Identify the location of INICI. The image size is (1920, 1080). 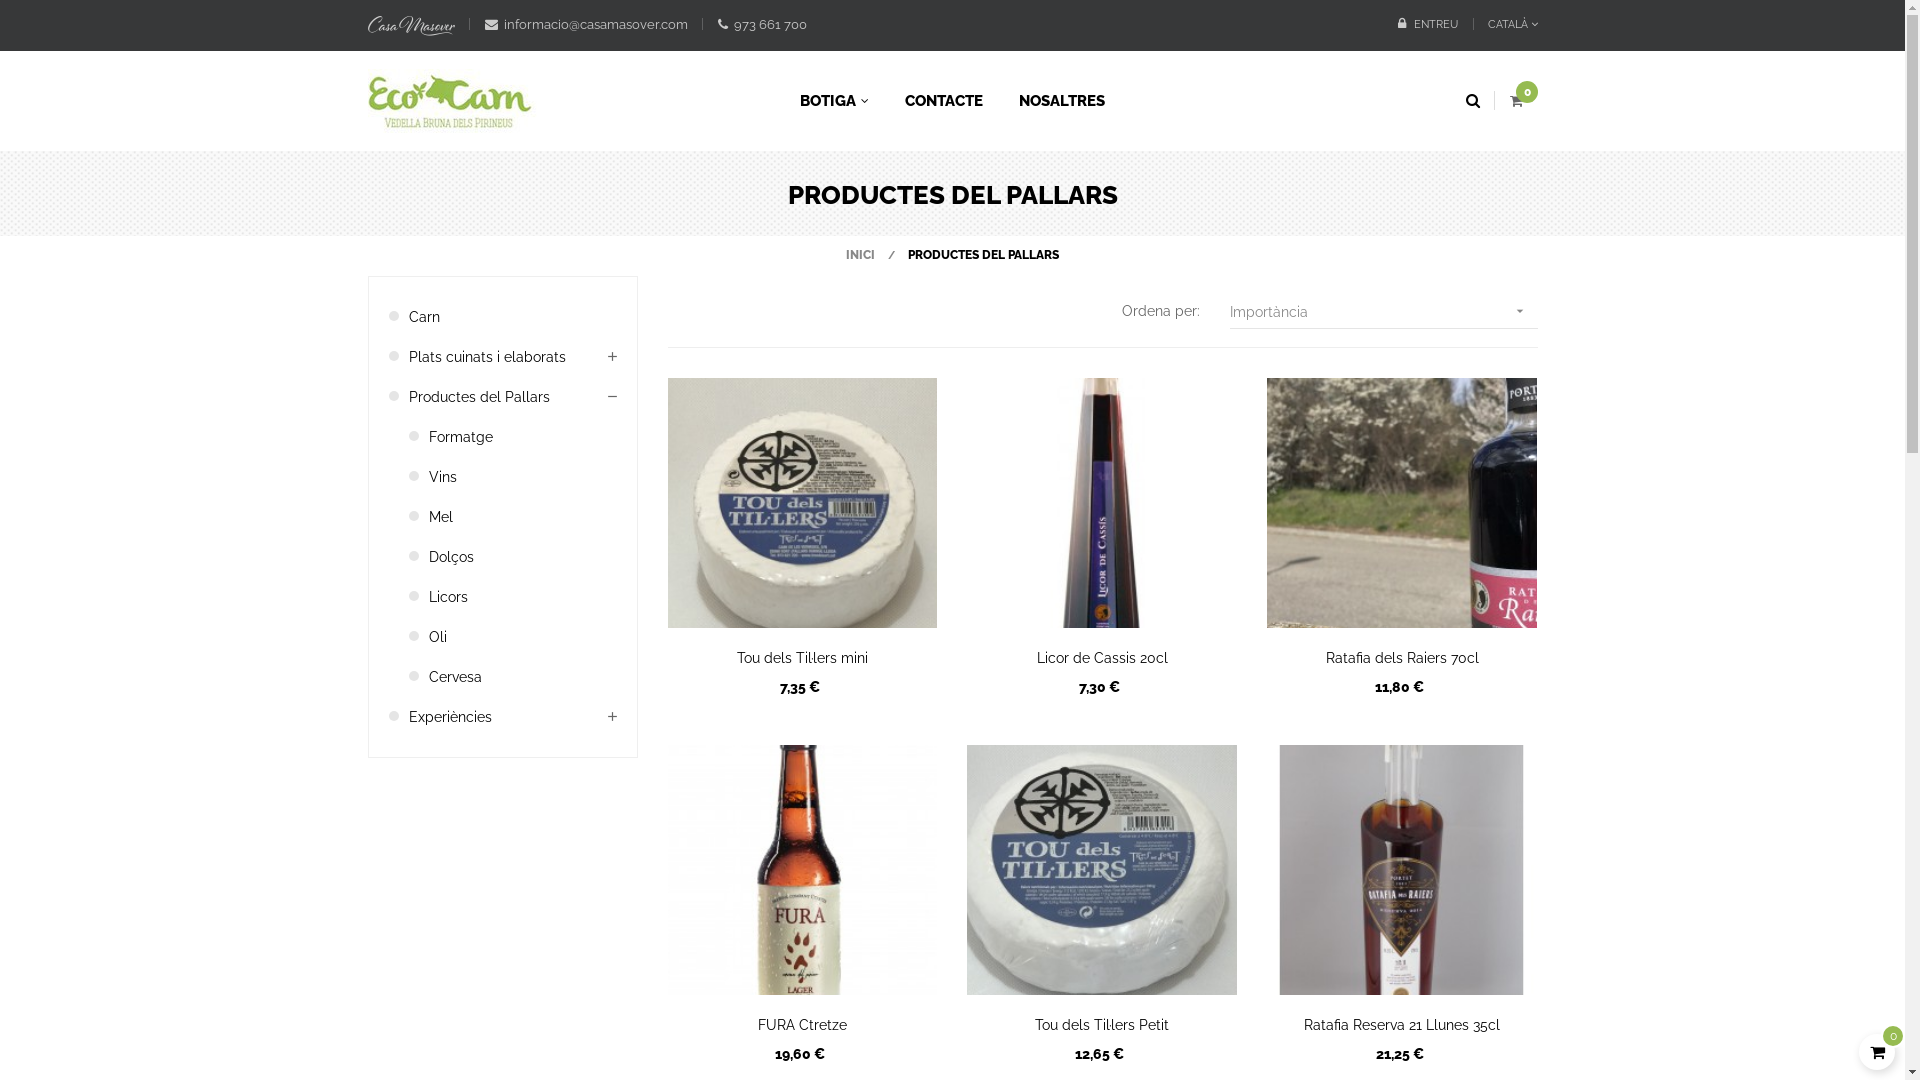
(866, 255).